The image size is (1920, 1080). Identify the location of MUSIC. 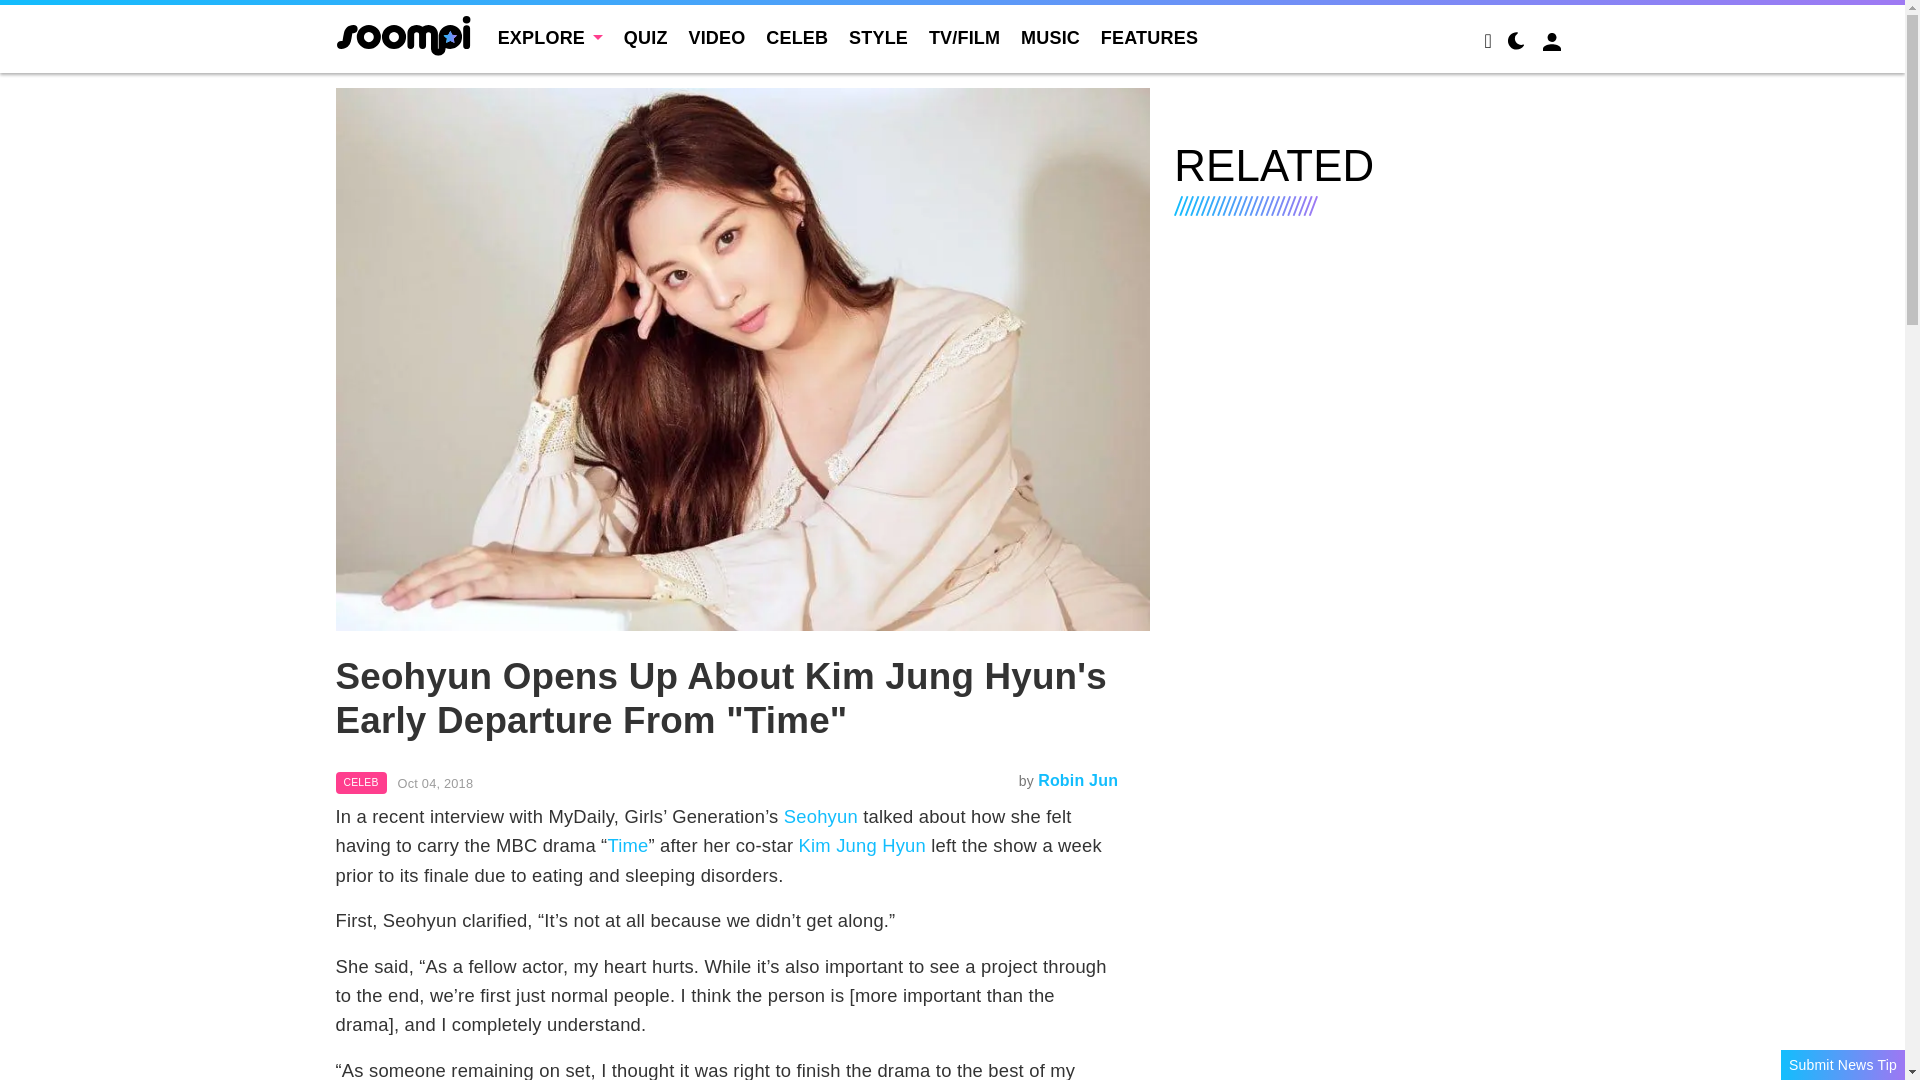
(1050, 38).